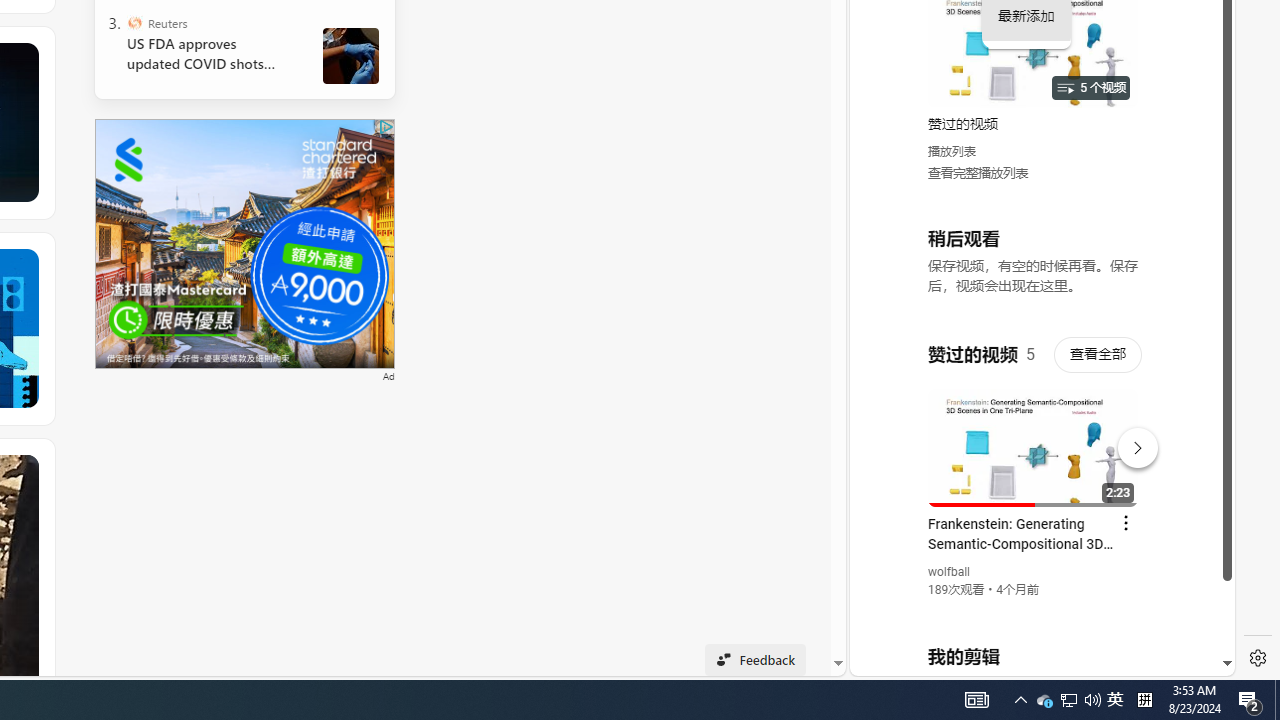 The image size is (1280, 720). What do you see at coordinates (1034, 609) in the screenshot?
I see `you` at bounding box center [1034, 609].